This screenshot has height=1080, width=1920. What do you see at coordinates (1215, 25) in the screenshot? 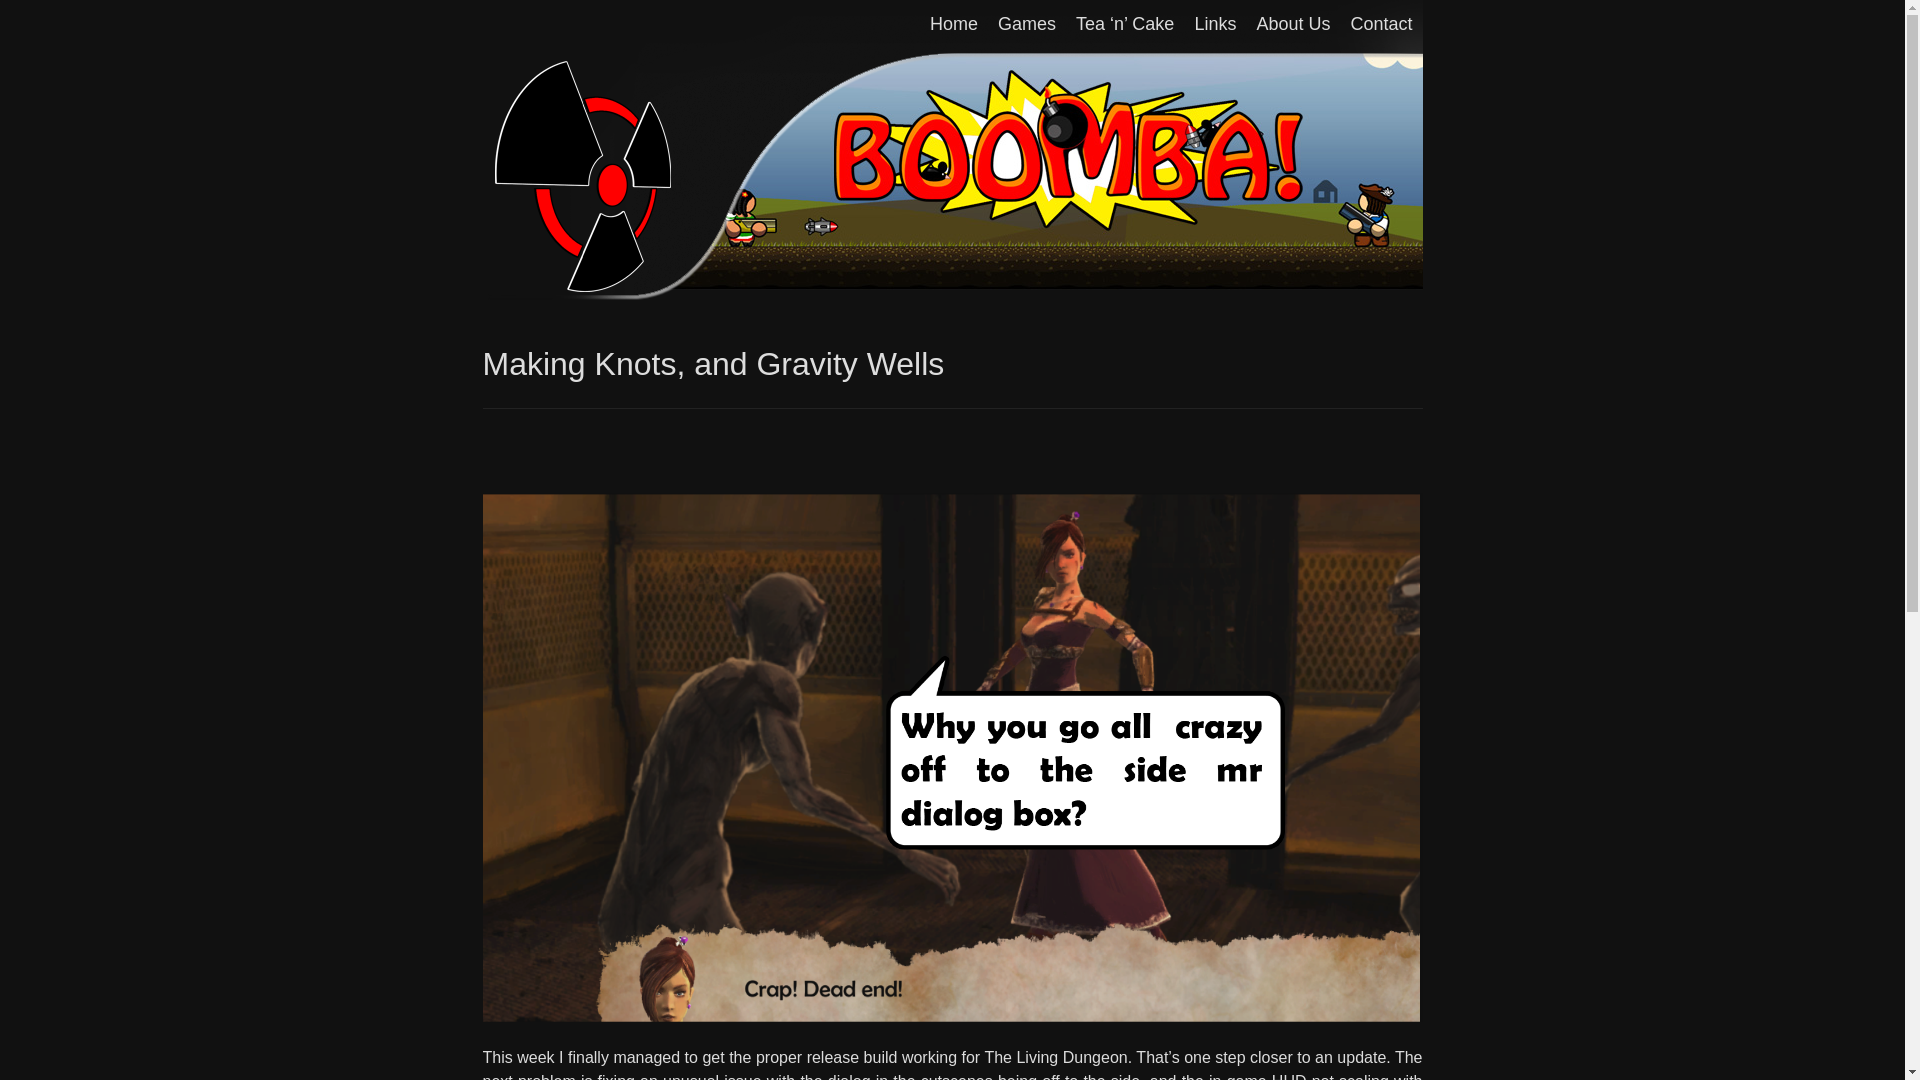
I see `Links` at bounding box center [1215, 25].